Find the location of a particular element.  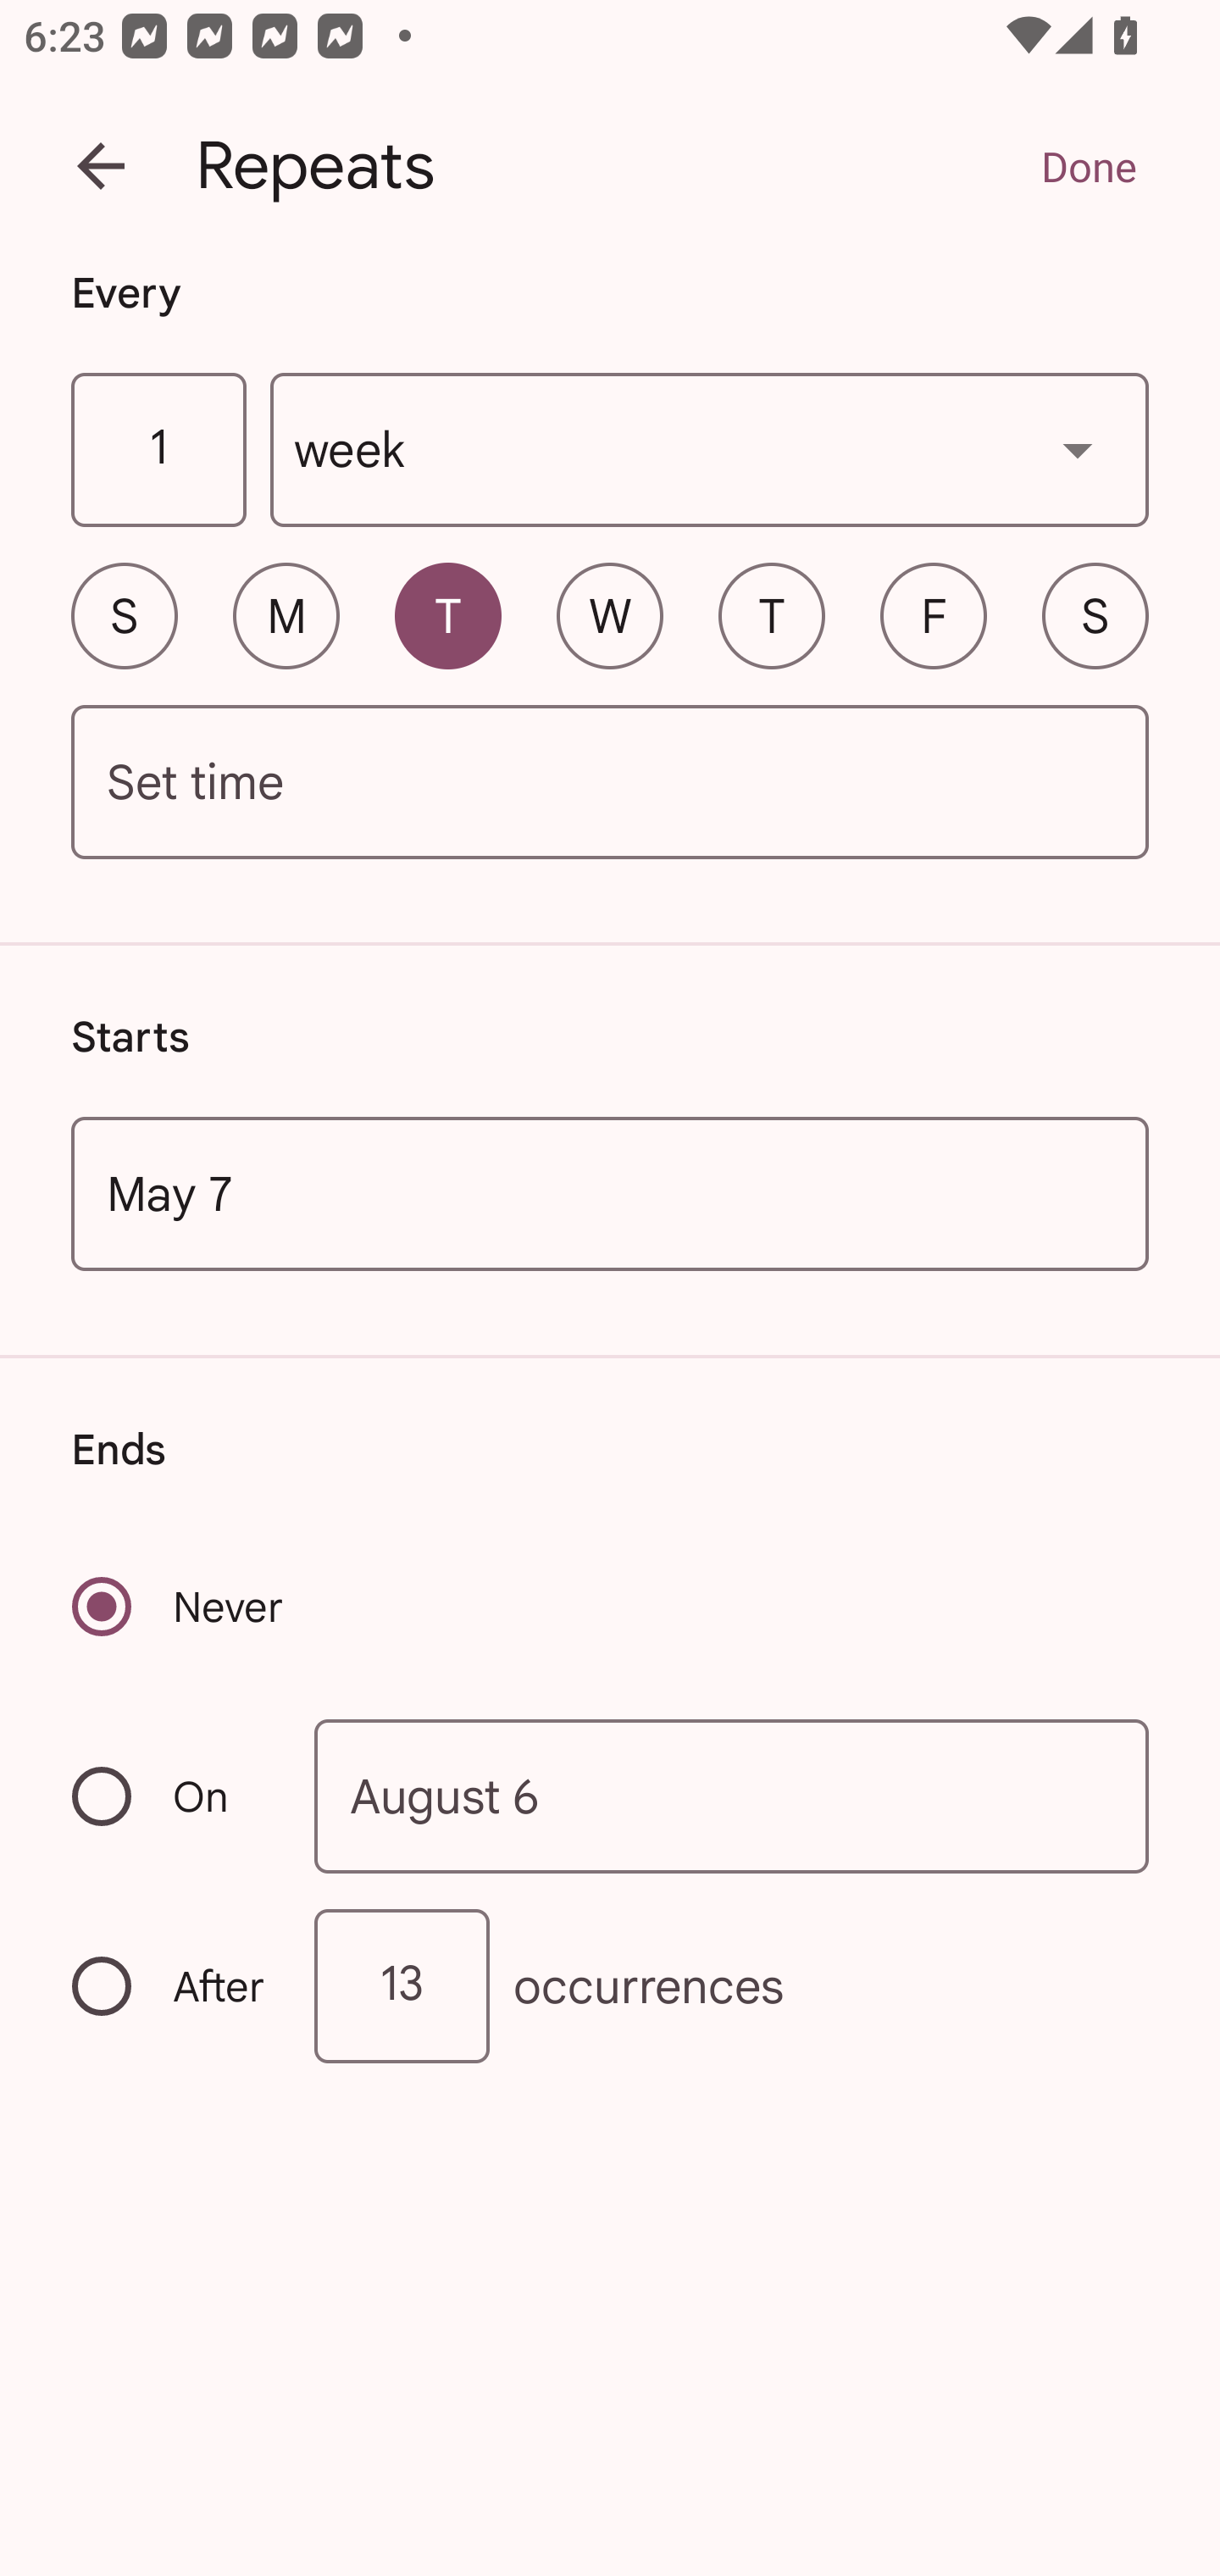

W Wednesday is located at coordinates (610, 615).